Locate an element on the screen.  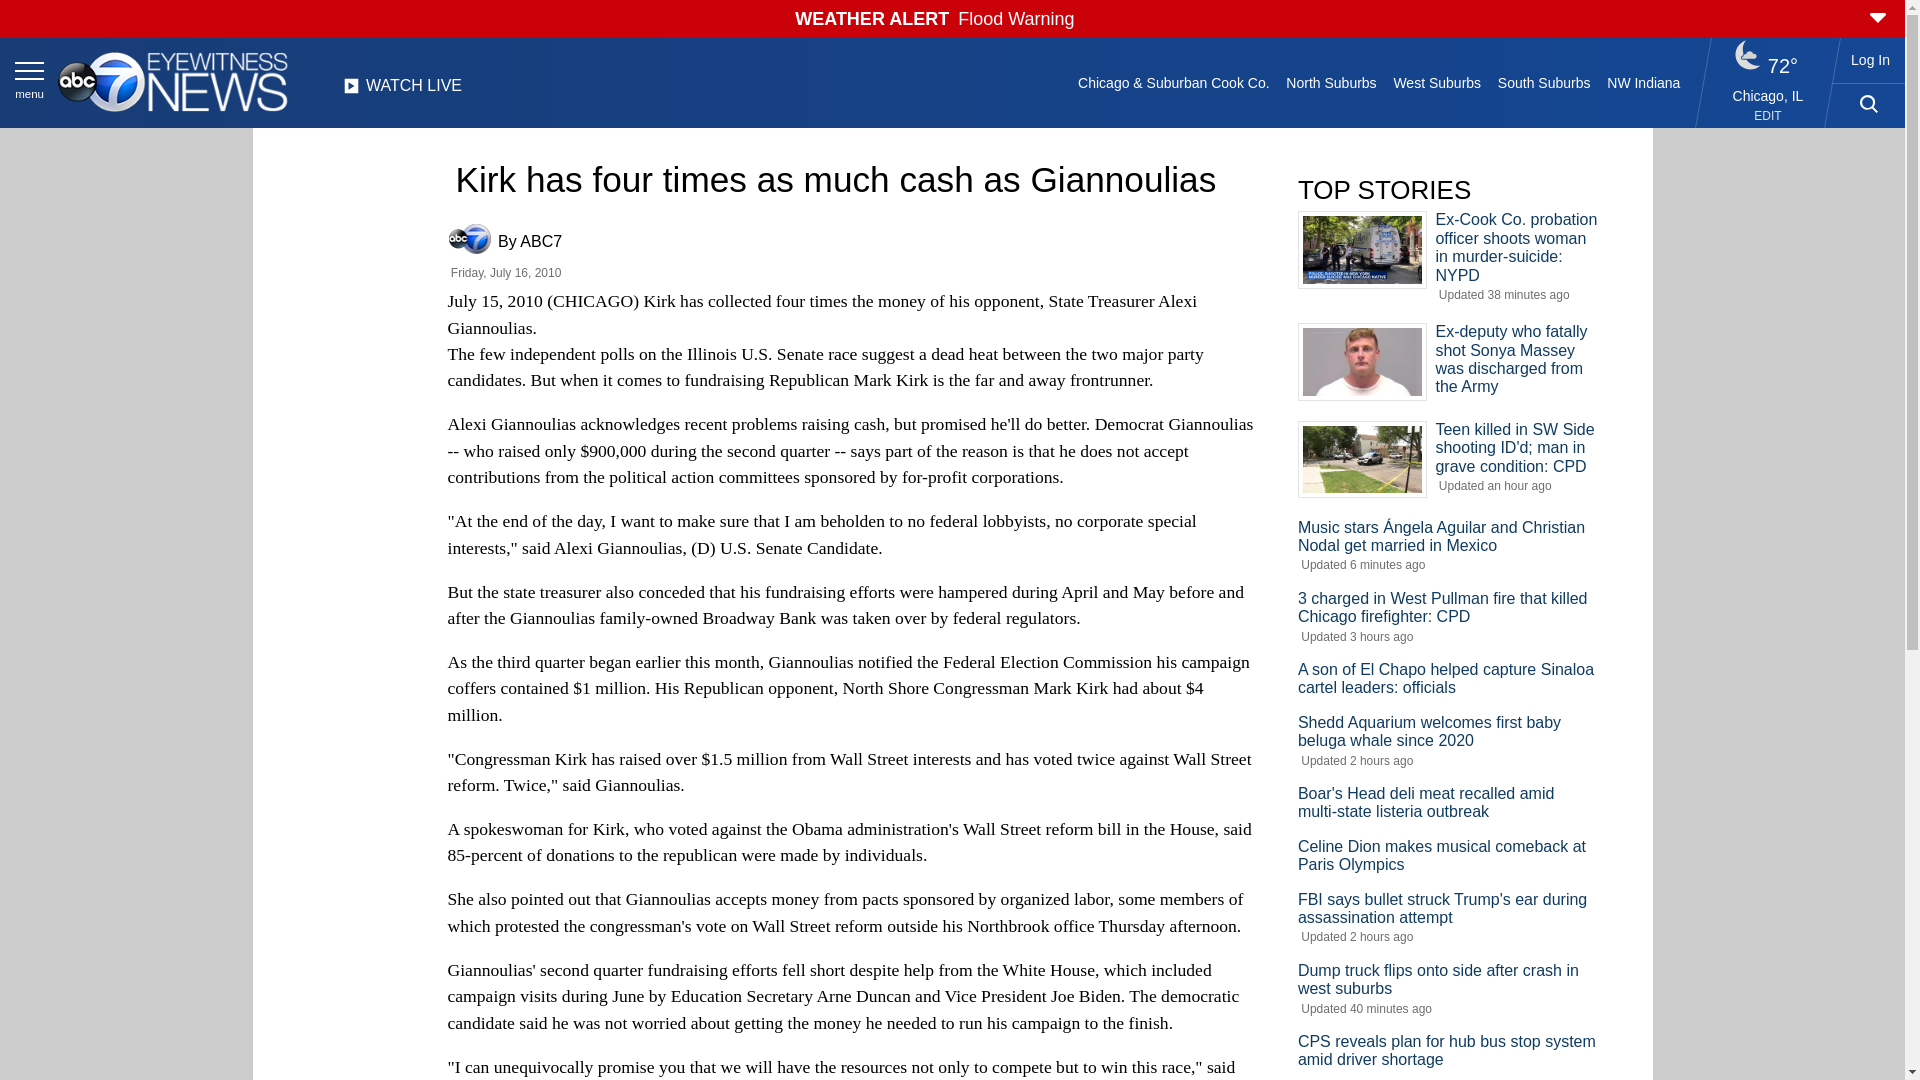
Chicago, IL is located at coordinates (1768, 95).